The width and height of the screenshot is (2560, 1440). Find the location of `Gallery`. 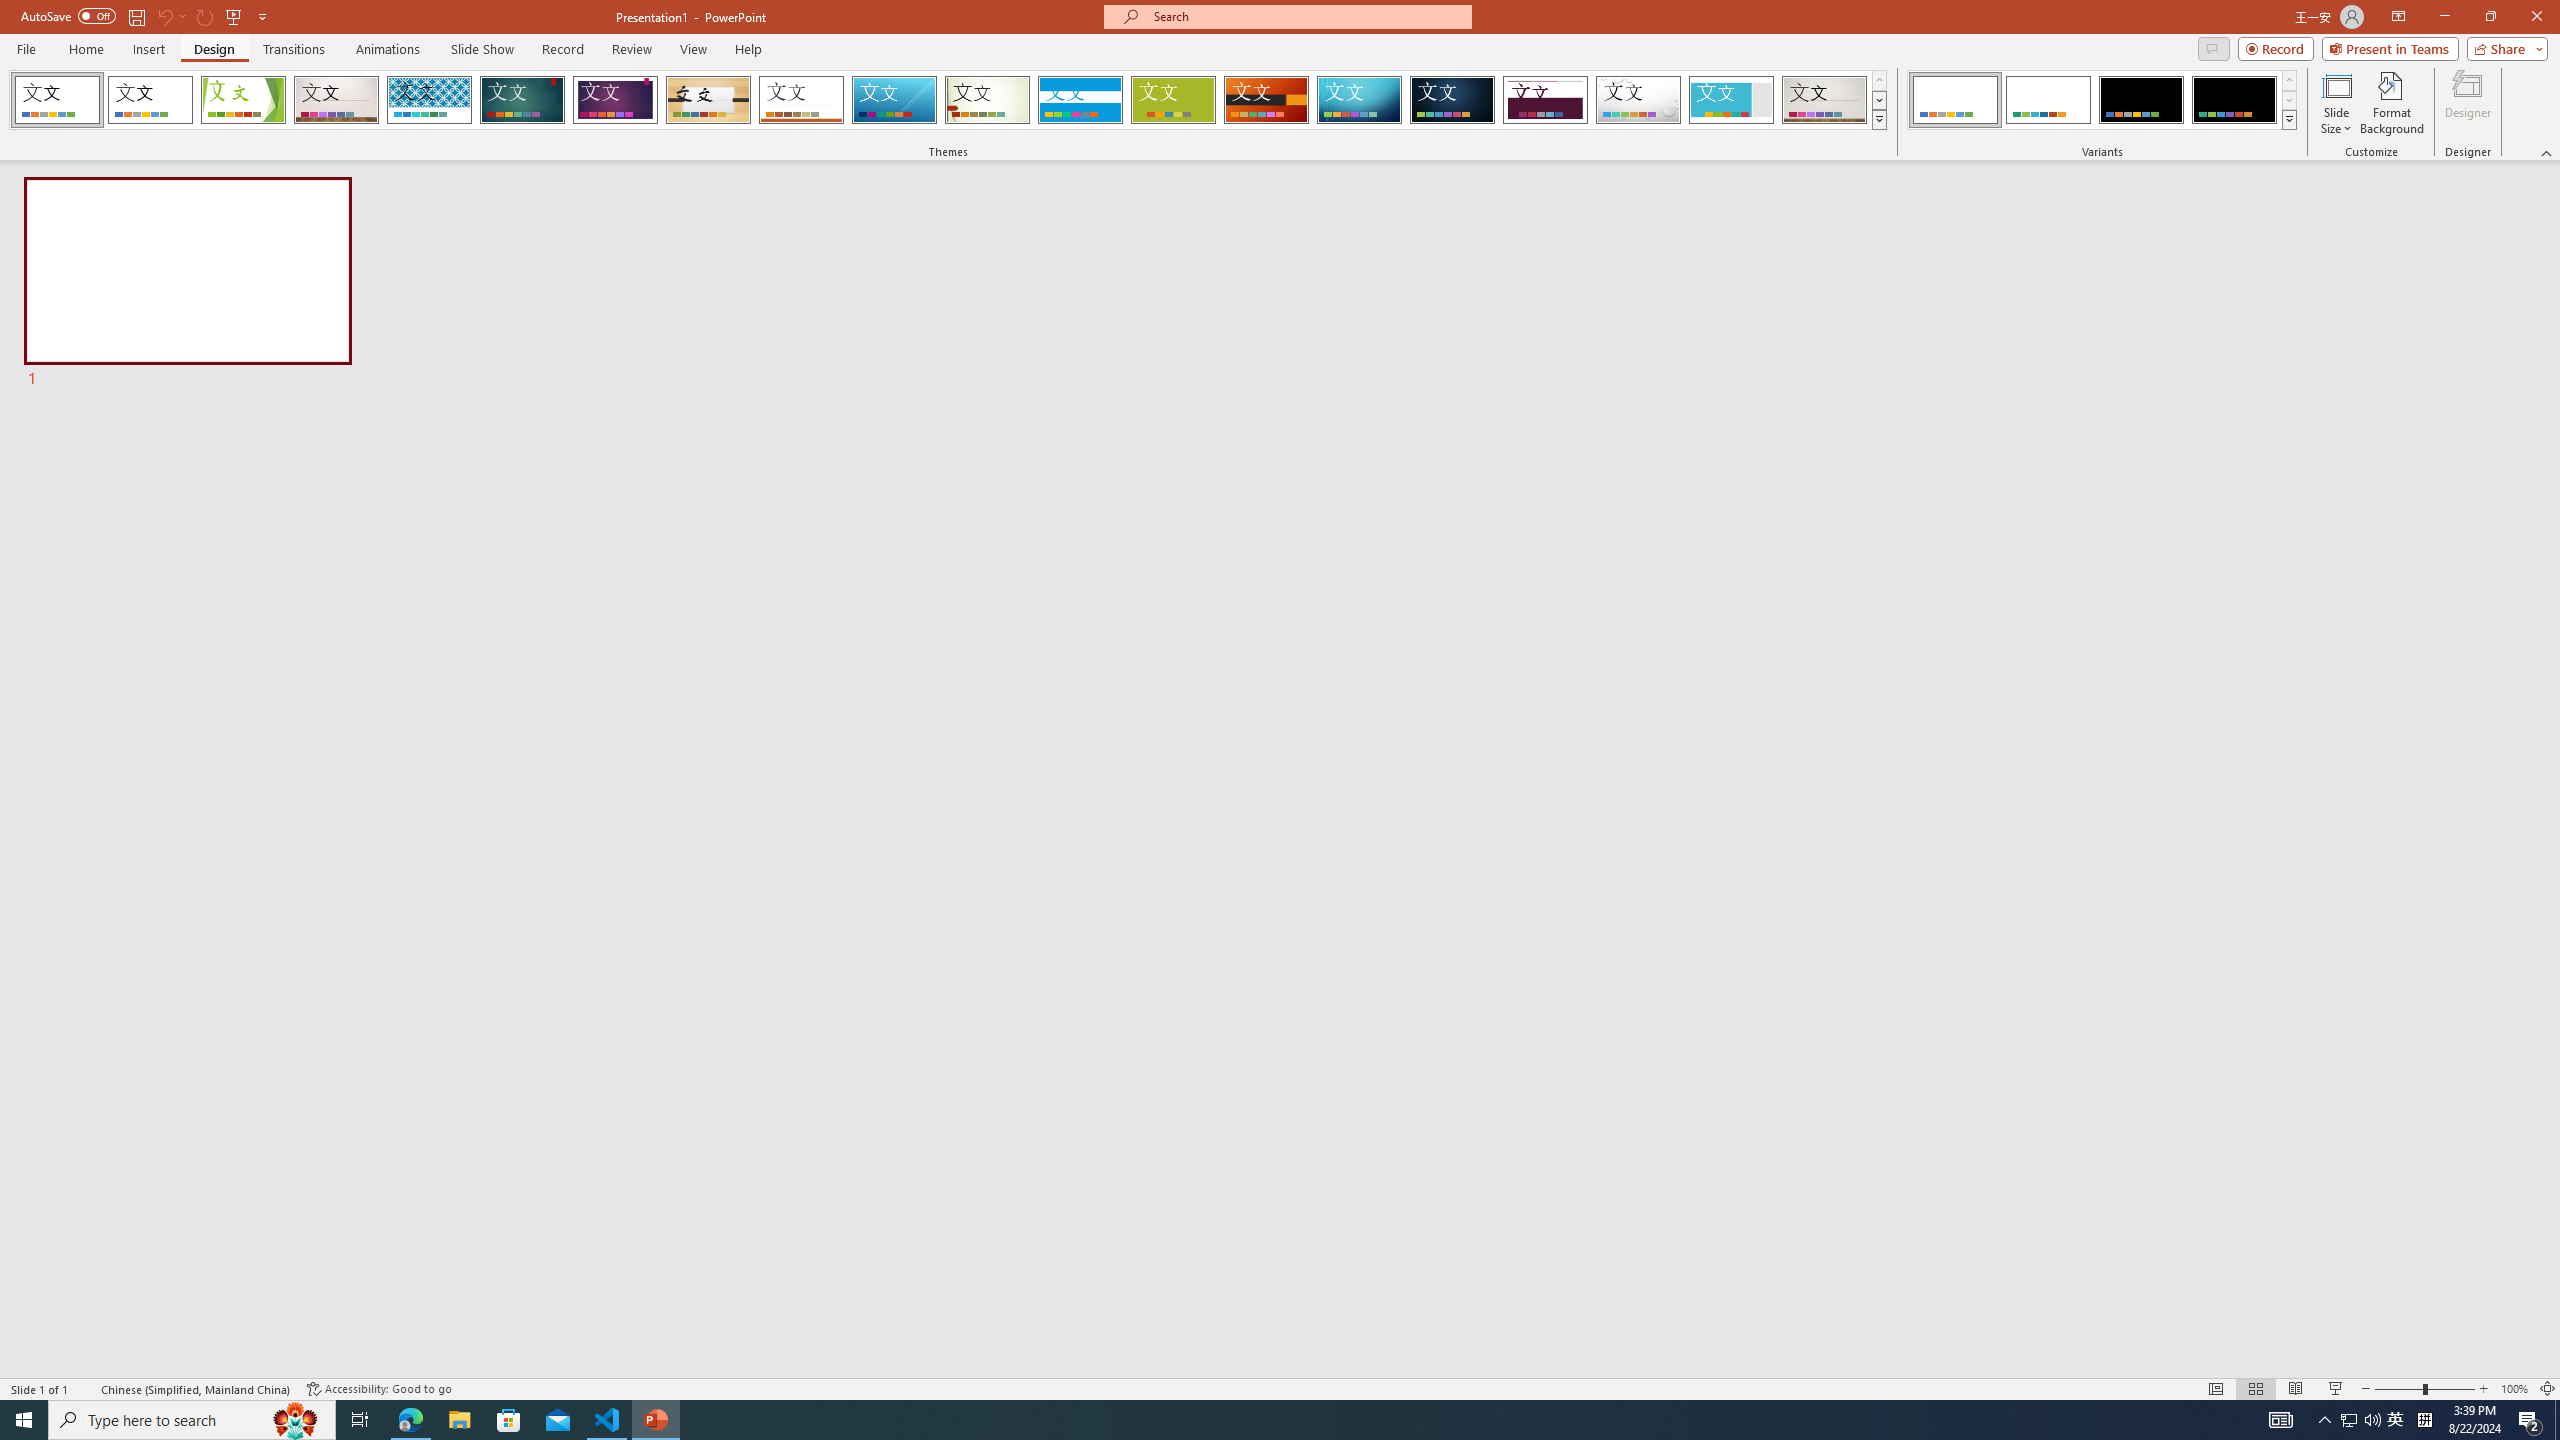

Gallery is located at coordinates (336, 100).